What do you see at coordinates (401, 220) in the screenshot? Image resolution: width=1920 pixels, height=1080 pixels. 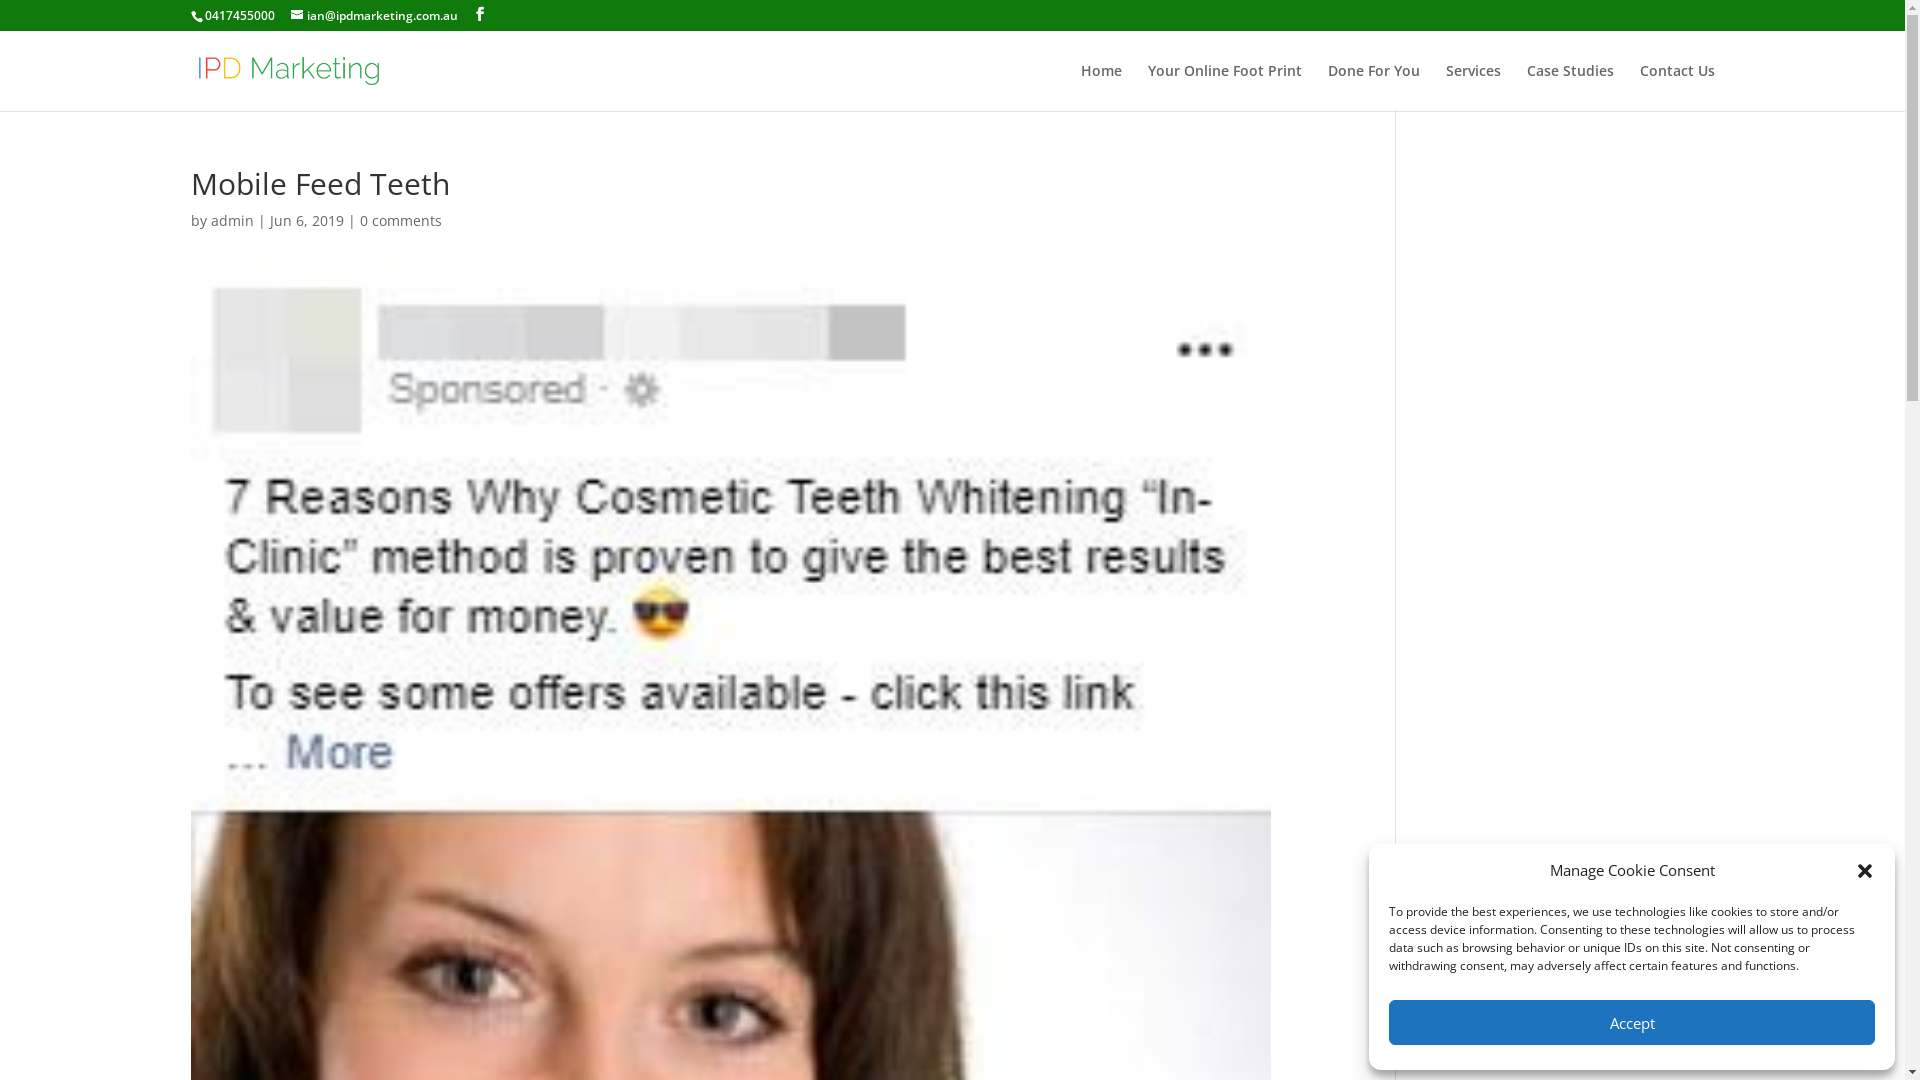 I see `0 comments` at bounding box center [401, 220].